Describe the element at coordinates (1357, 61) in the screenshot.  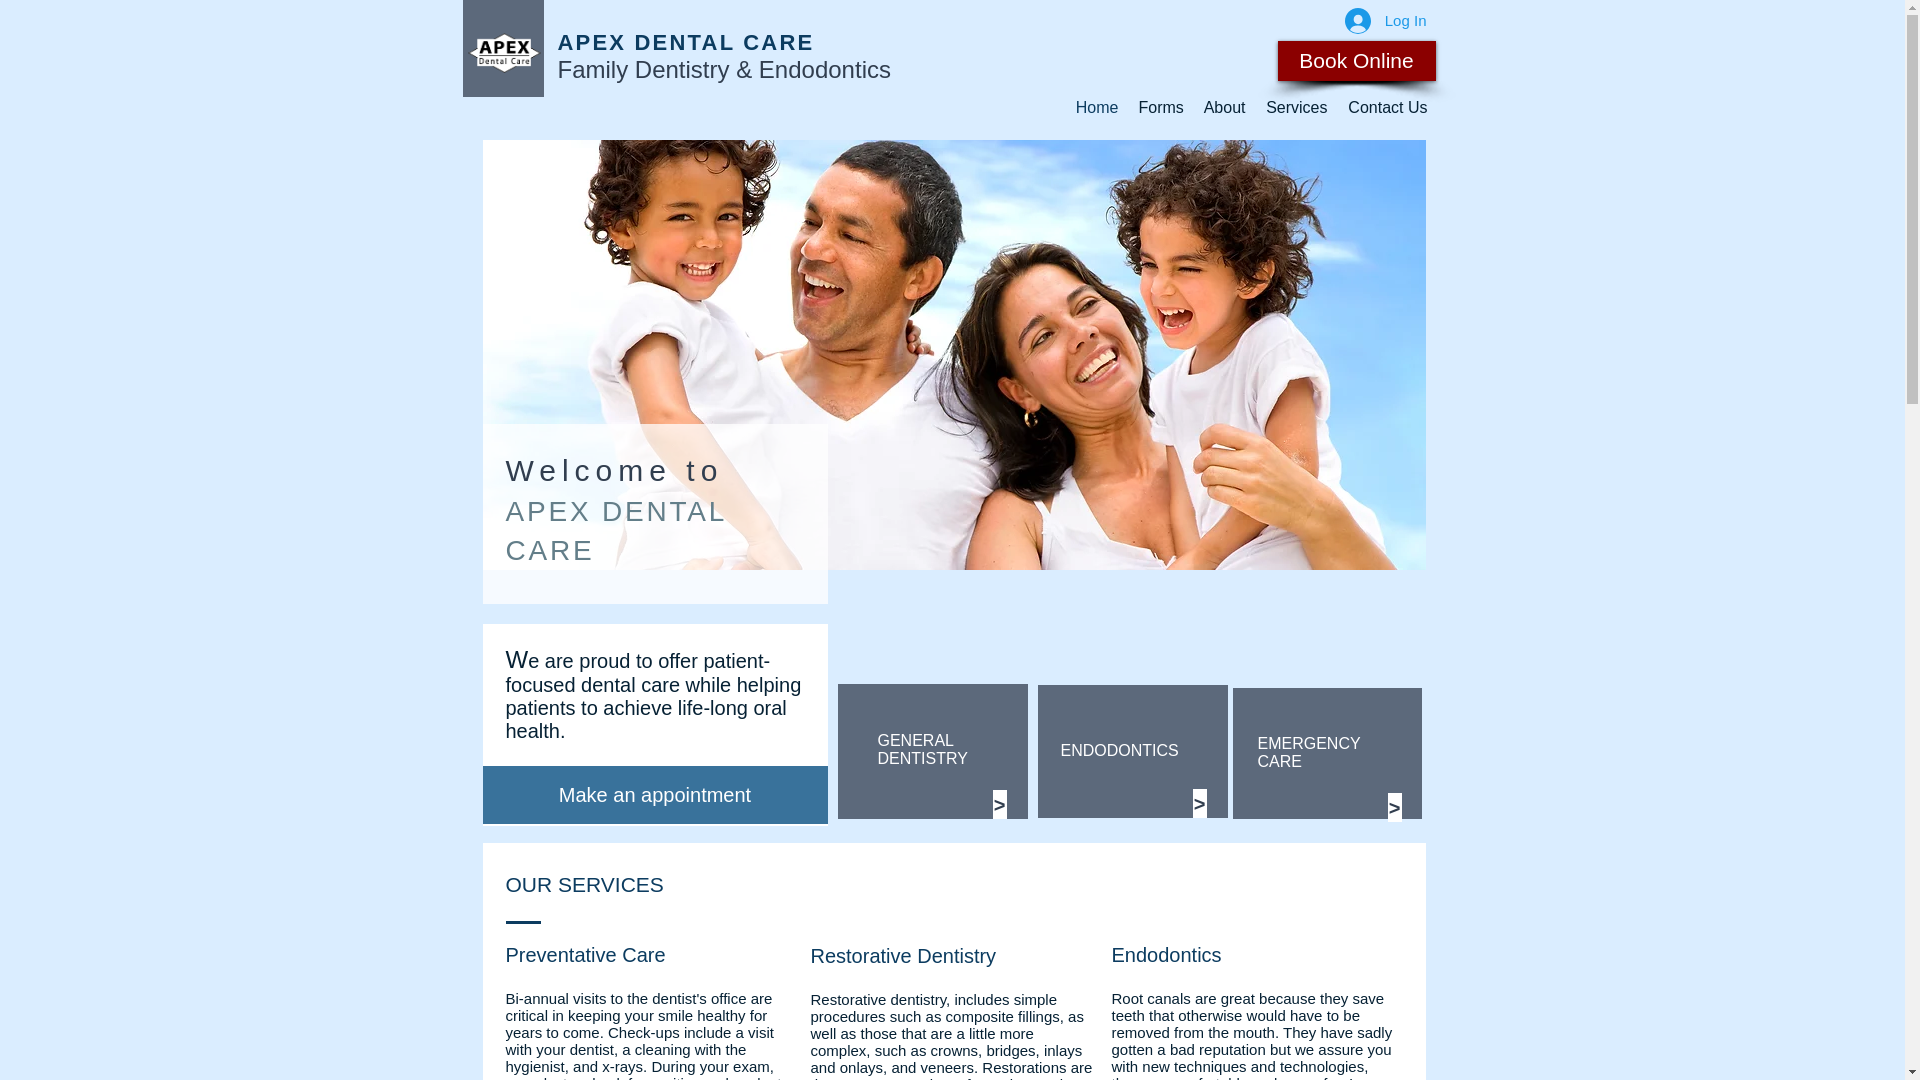
I see `Book Online` at that location.